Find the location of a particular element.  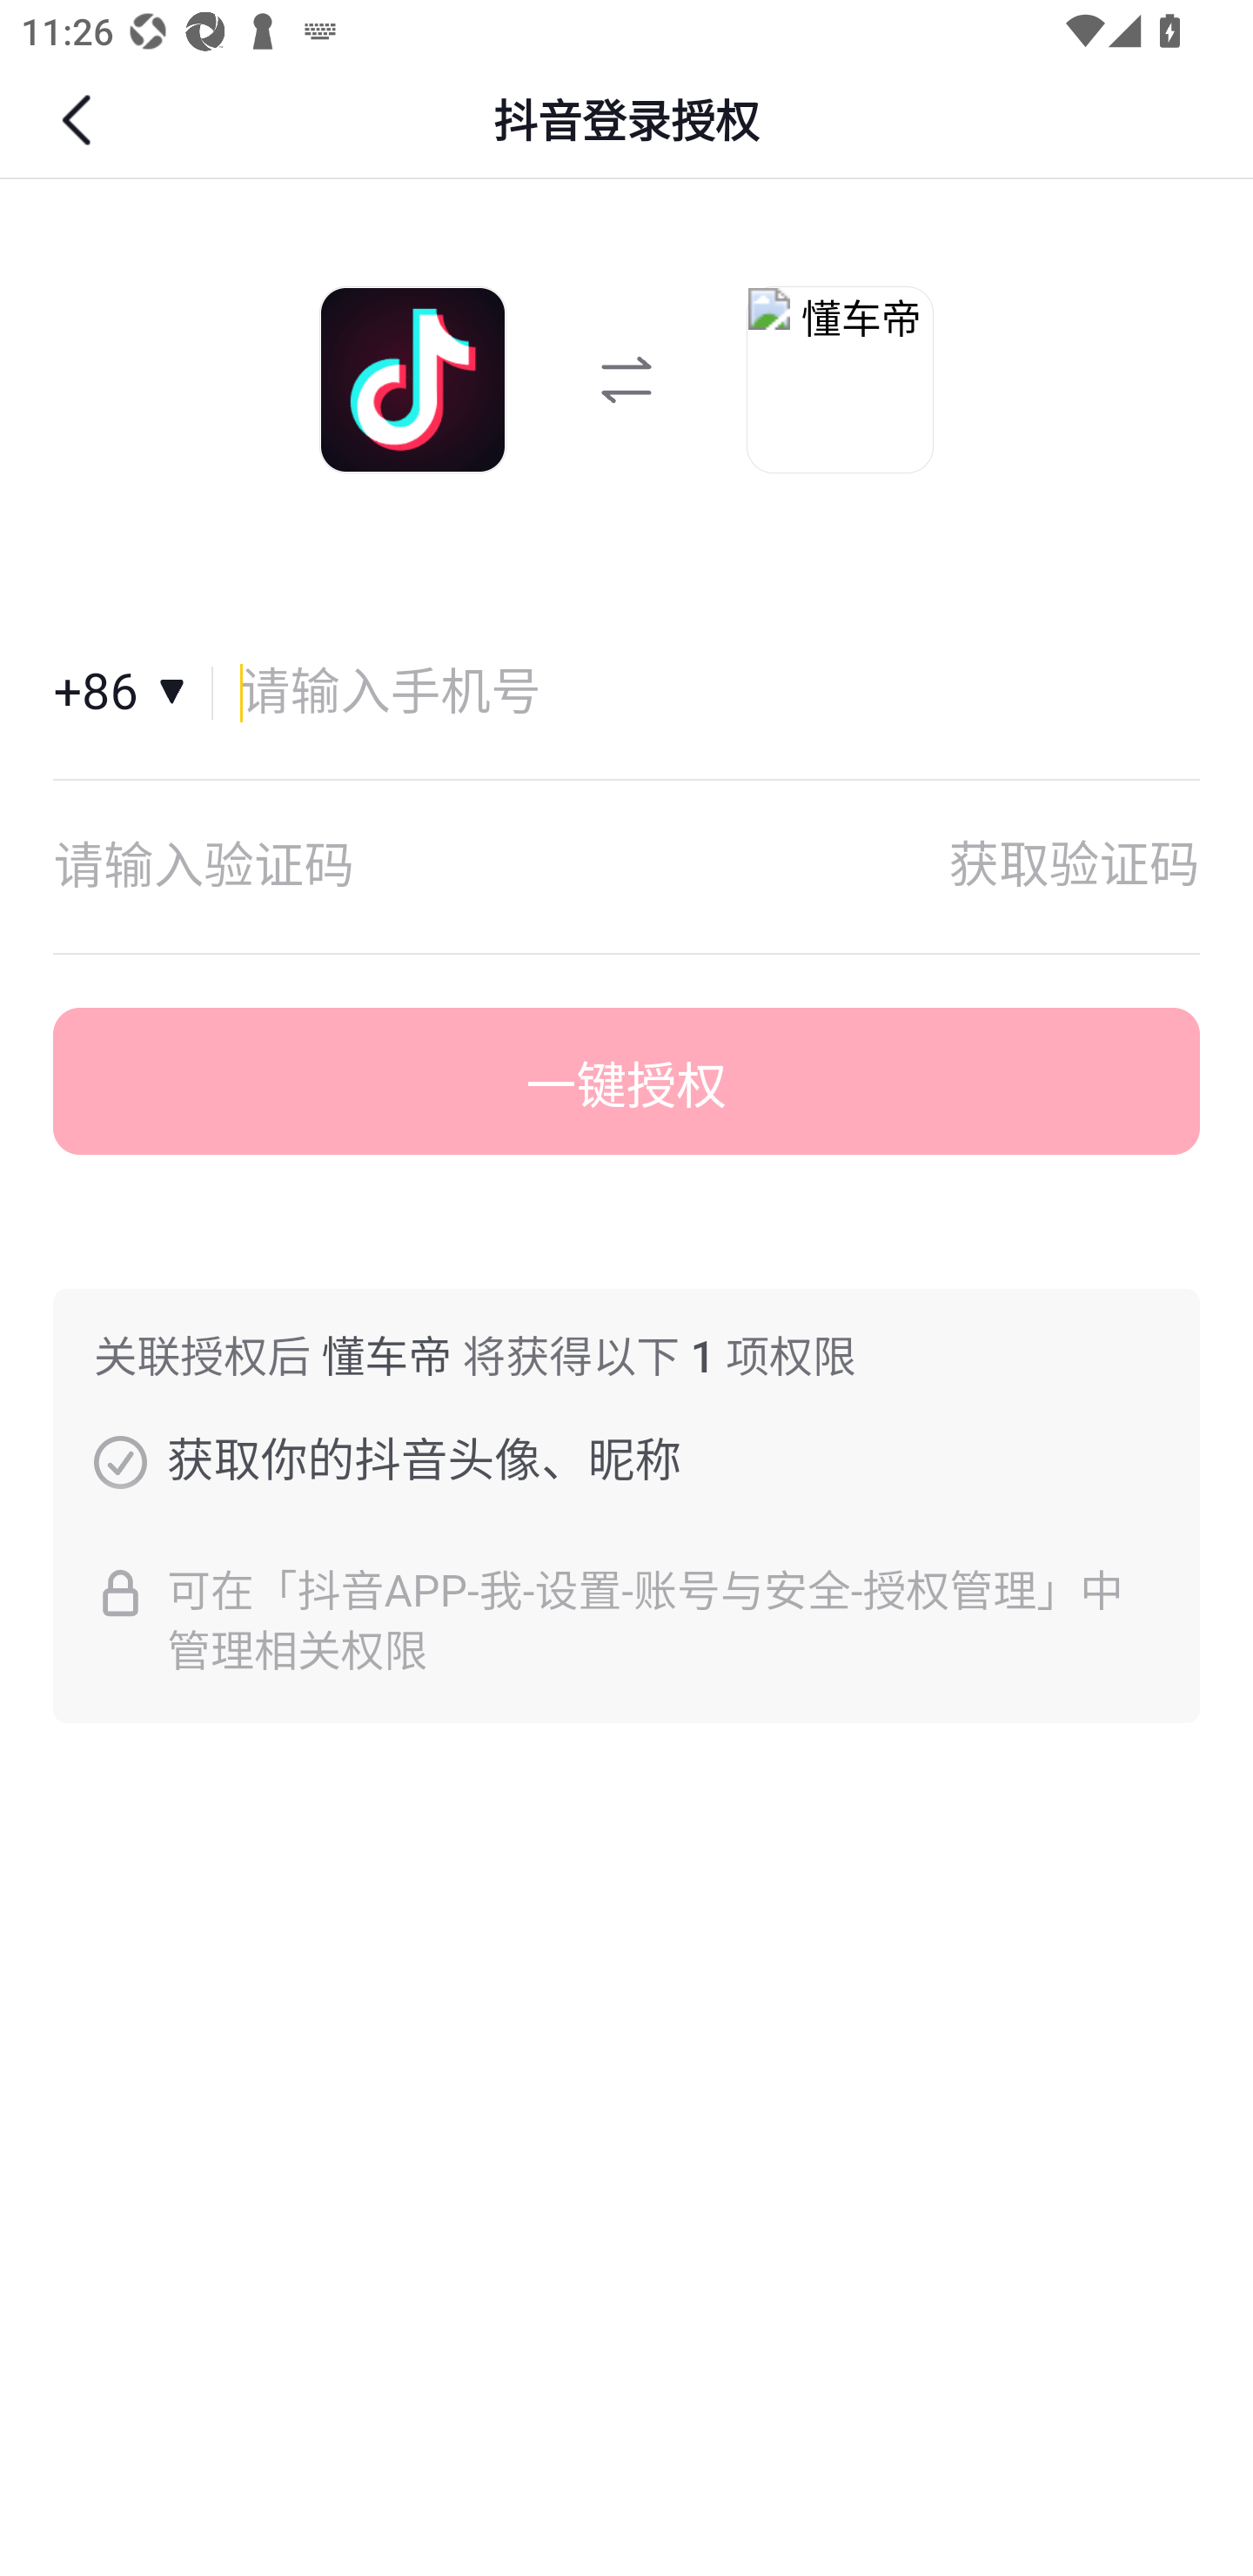

国家和地区+86 is located at coordinates (133, 693).